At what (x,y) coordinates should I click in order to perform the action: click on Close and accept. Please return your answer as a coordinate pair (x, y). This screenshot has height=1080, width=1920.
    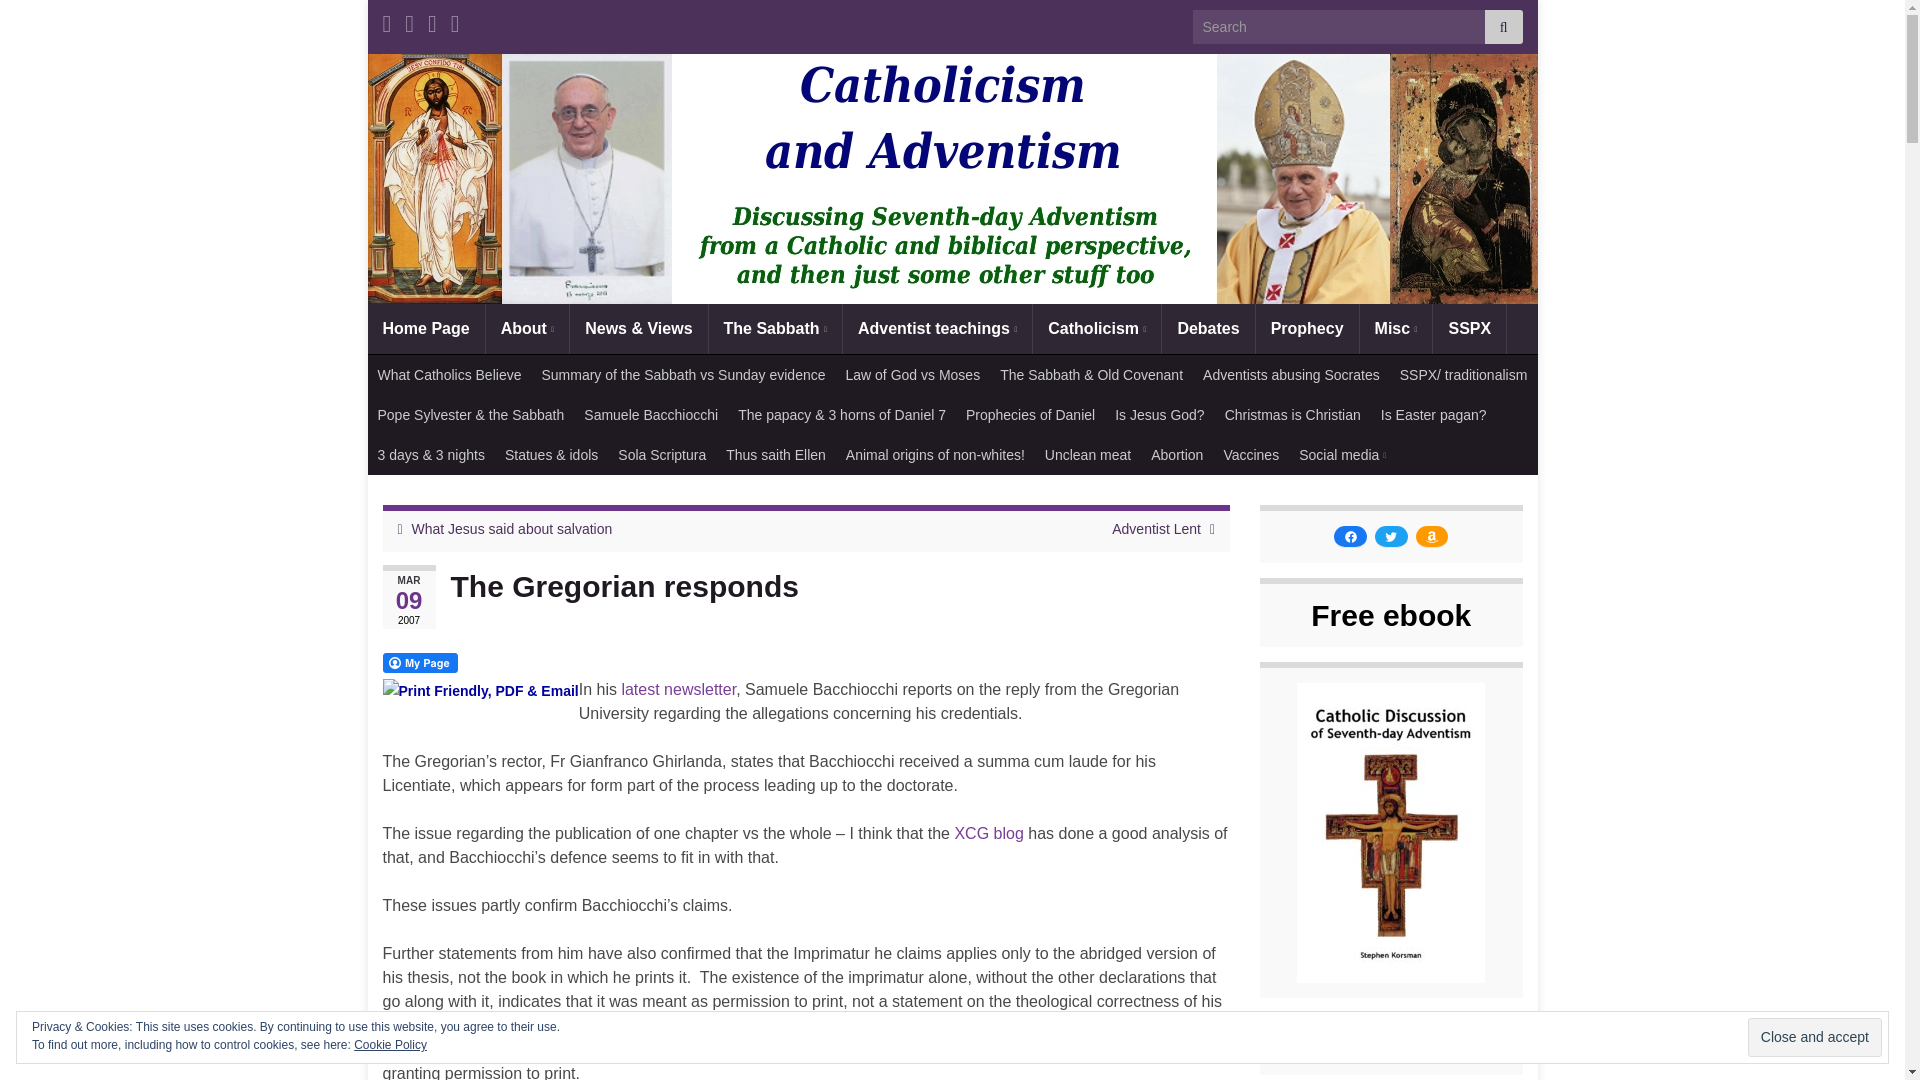
    Looking at the image, I should click on (1814, 1038).